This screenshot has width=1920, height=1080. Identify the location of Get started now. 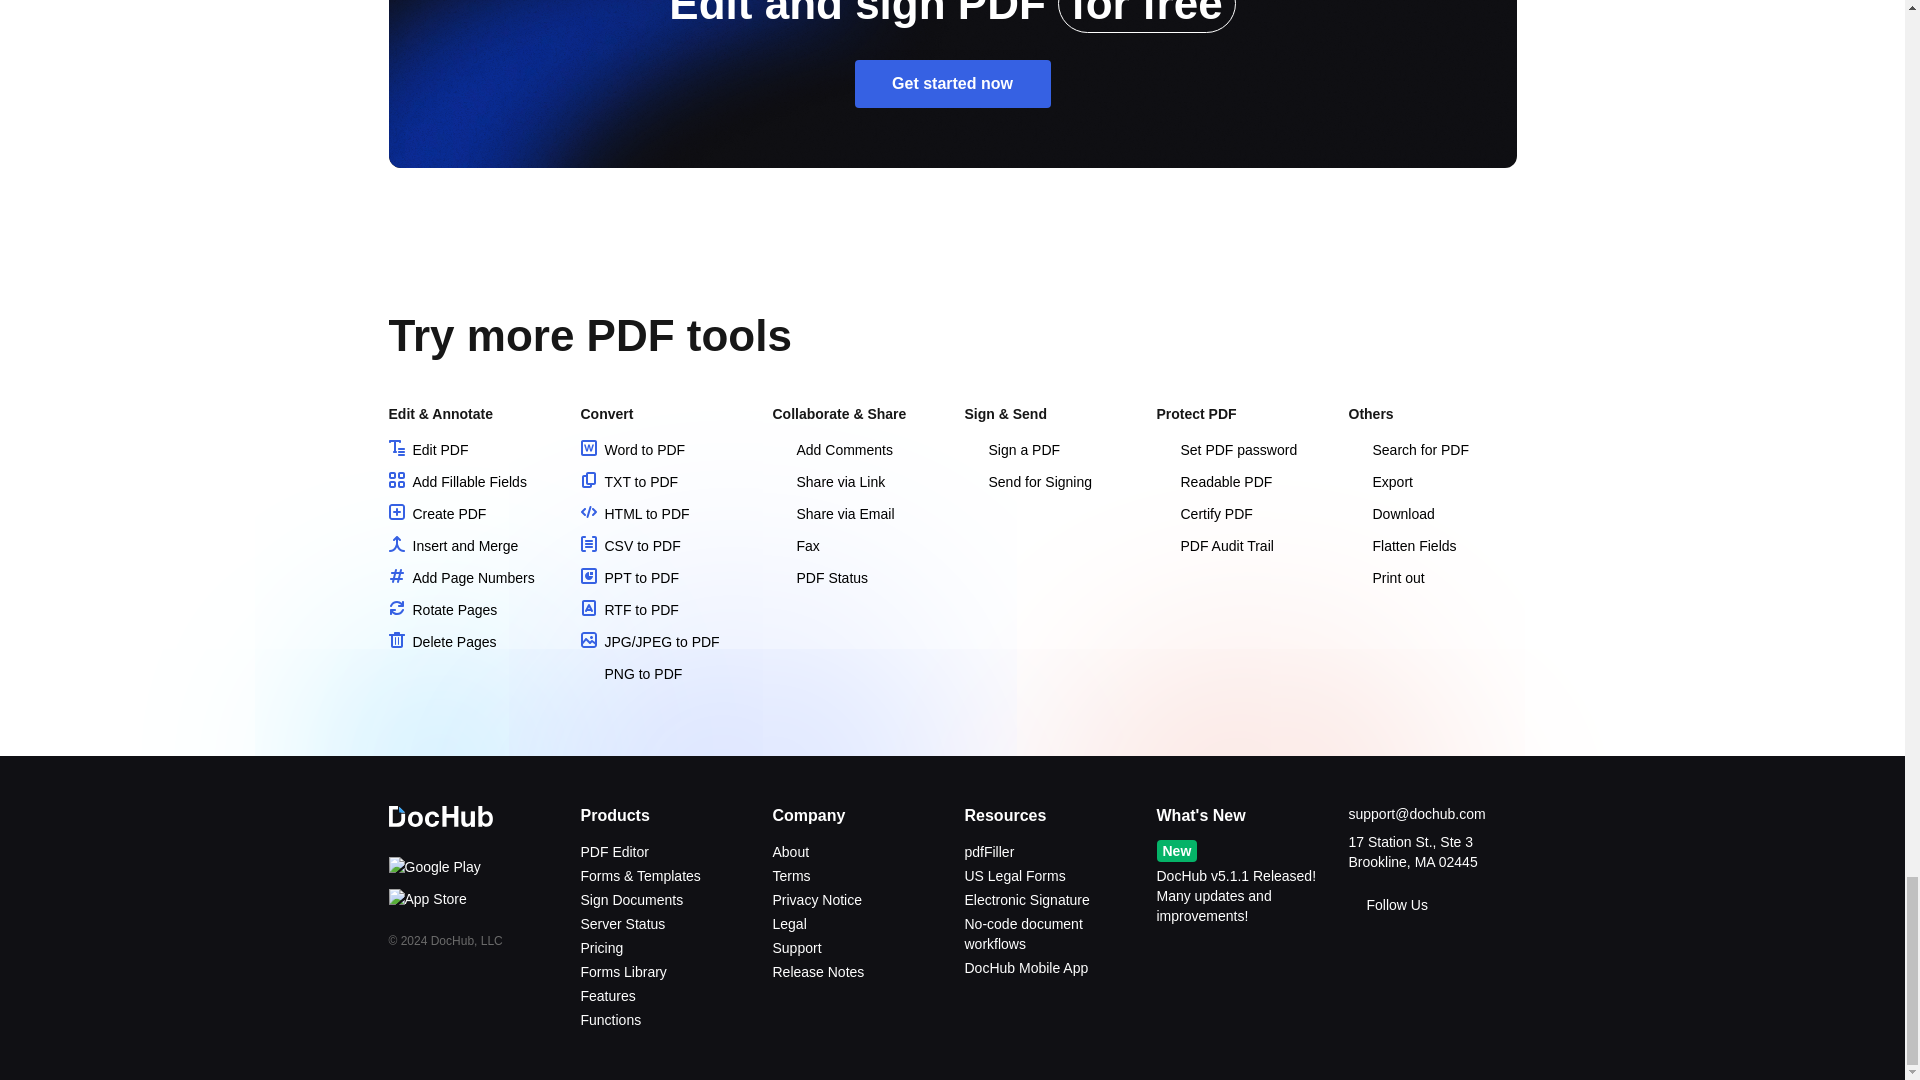
(952, 84).